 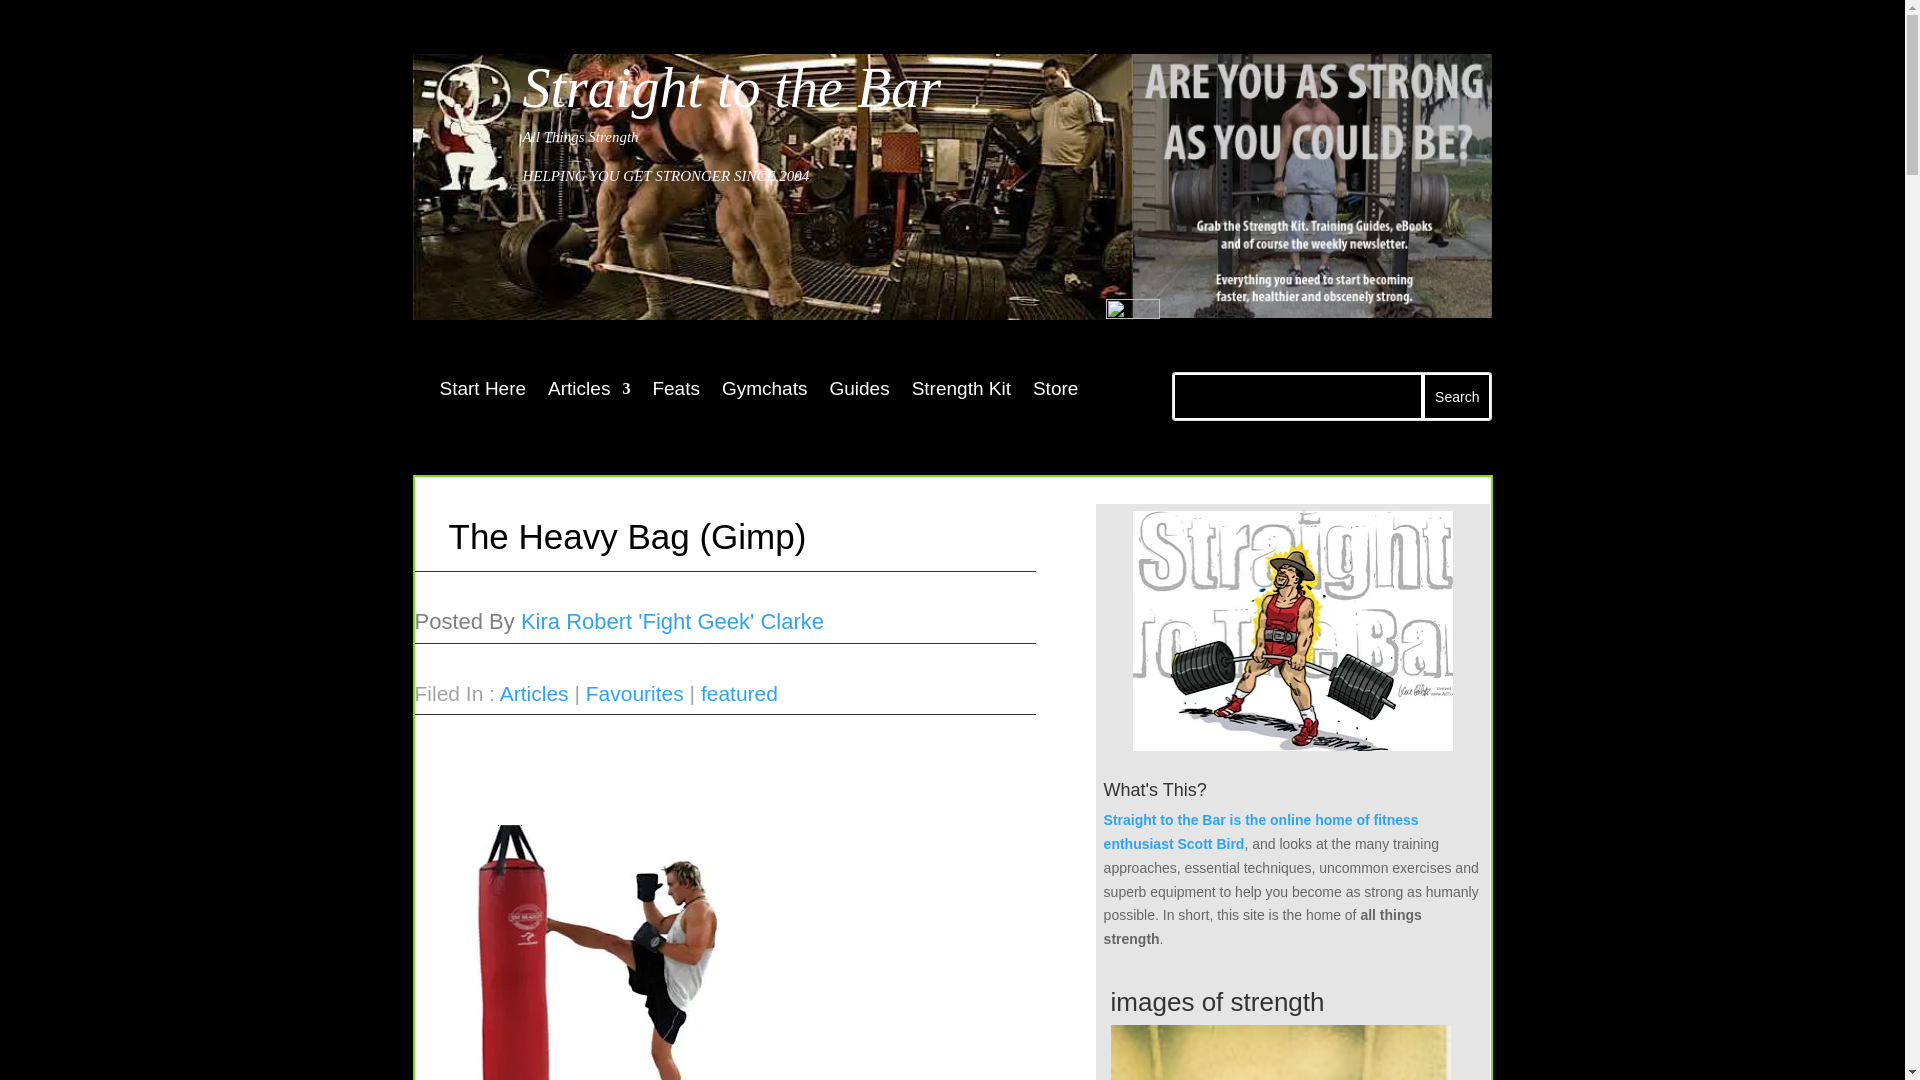 What do you see at coordinates (1054, 392) in the screenshot?
I see `Store` at bounding box center [1054, 392].